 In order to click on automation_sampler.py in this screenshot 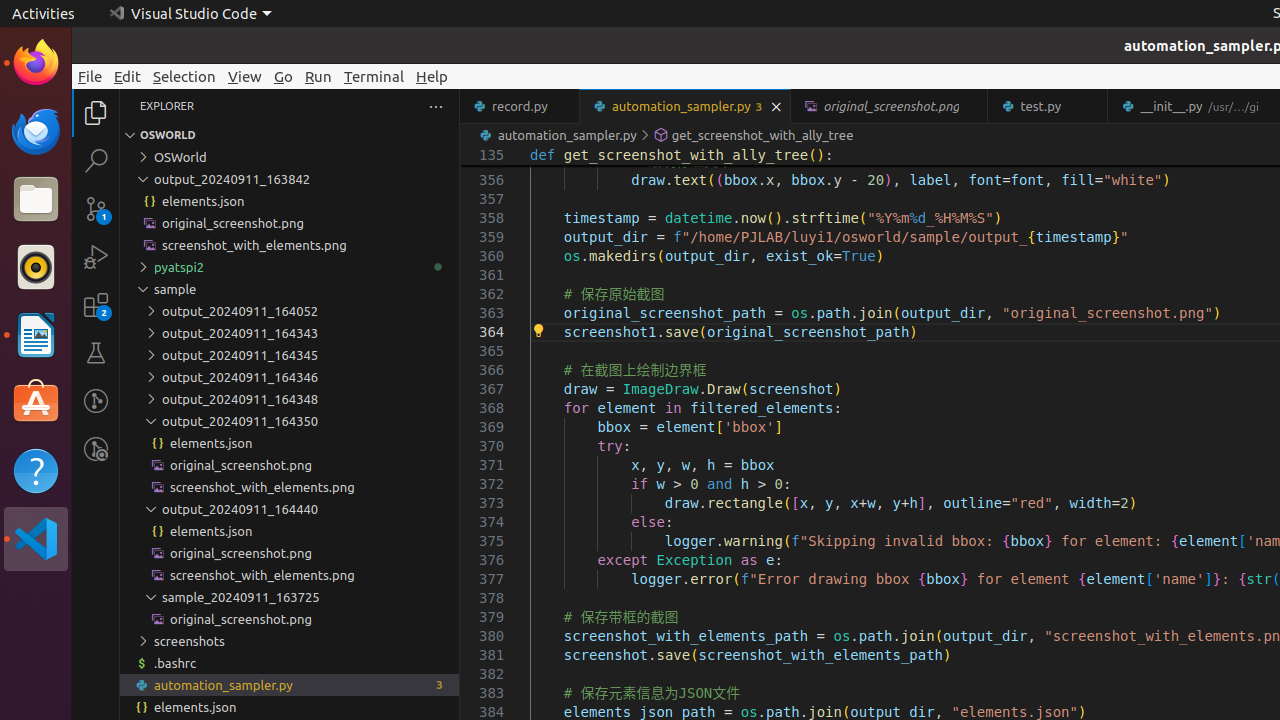, I will do `click(290, 685)`.